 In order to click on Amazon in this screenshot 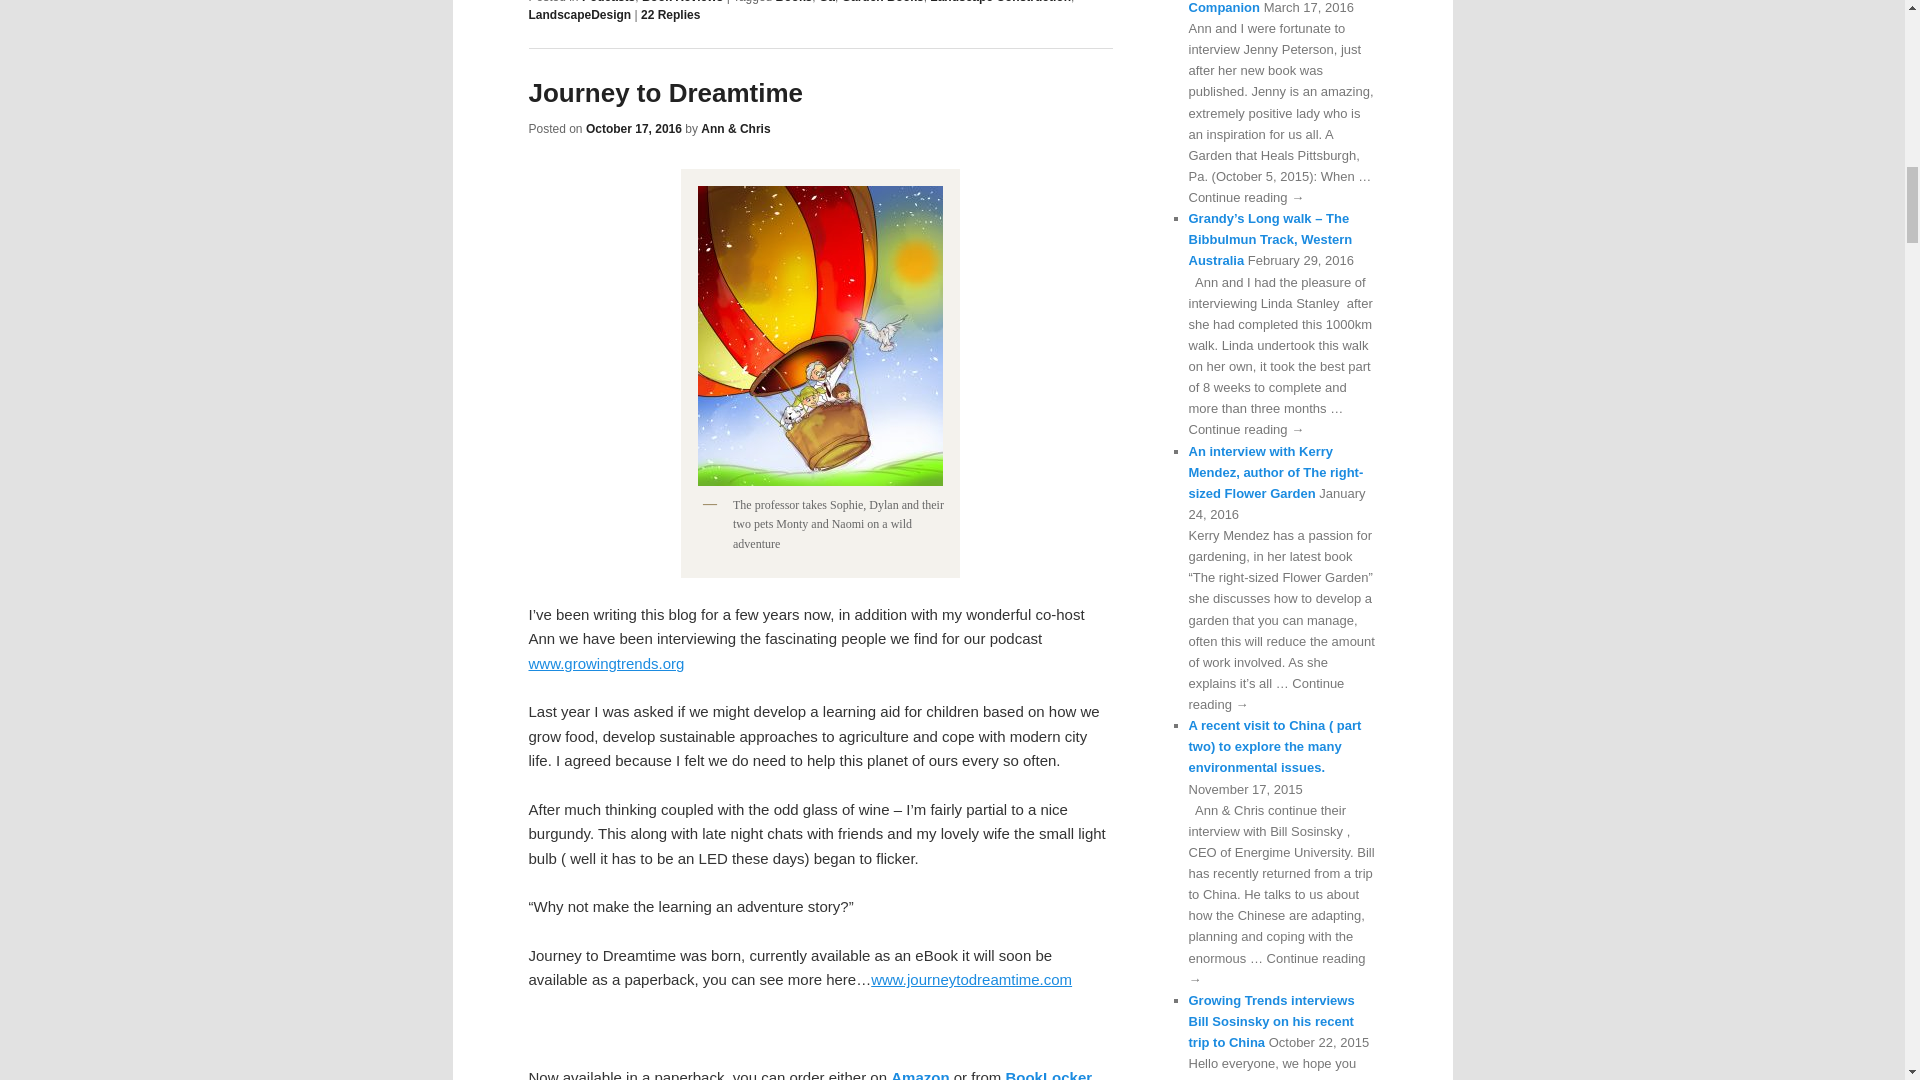, I will do `click(919, 1074)`.